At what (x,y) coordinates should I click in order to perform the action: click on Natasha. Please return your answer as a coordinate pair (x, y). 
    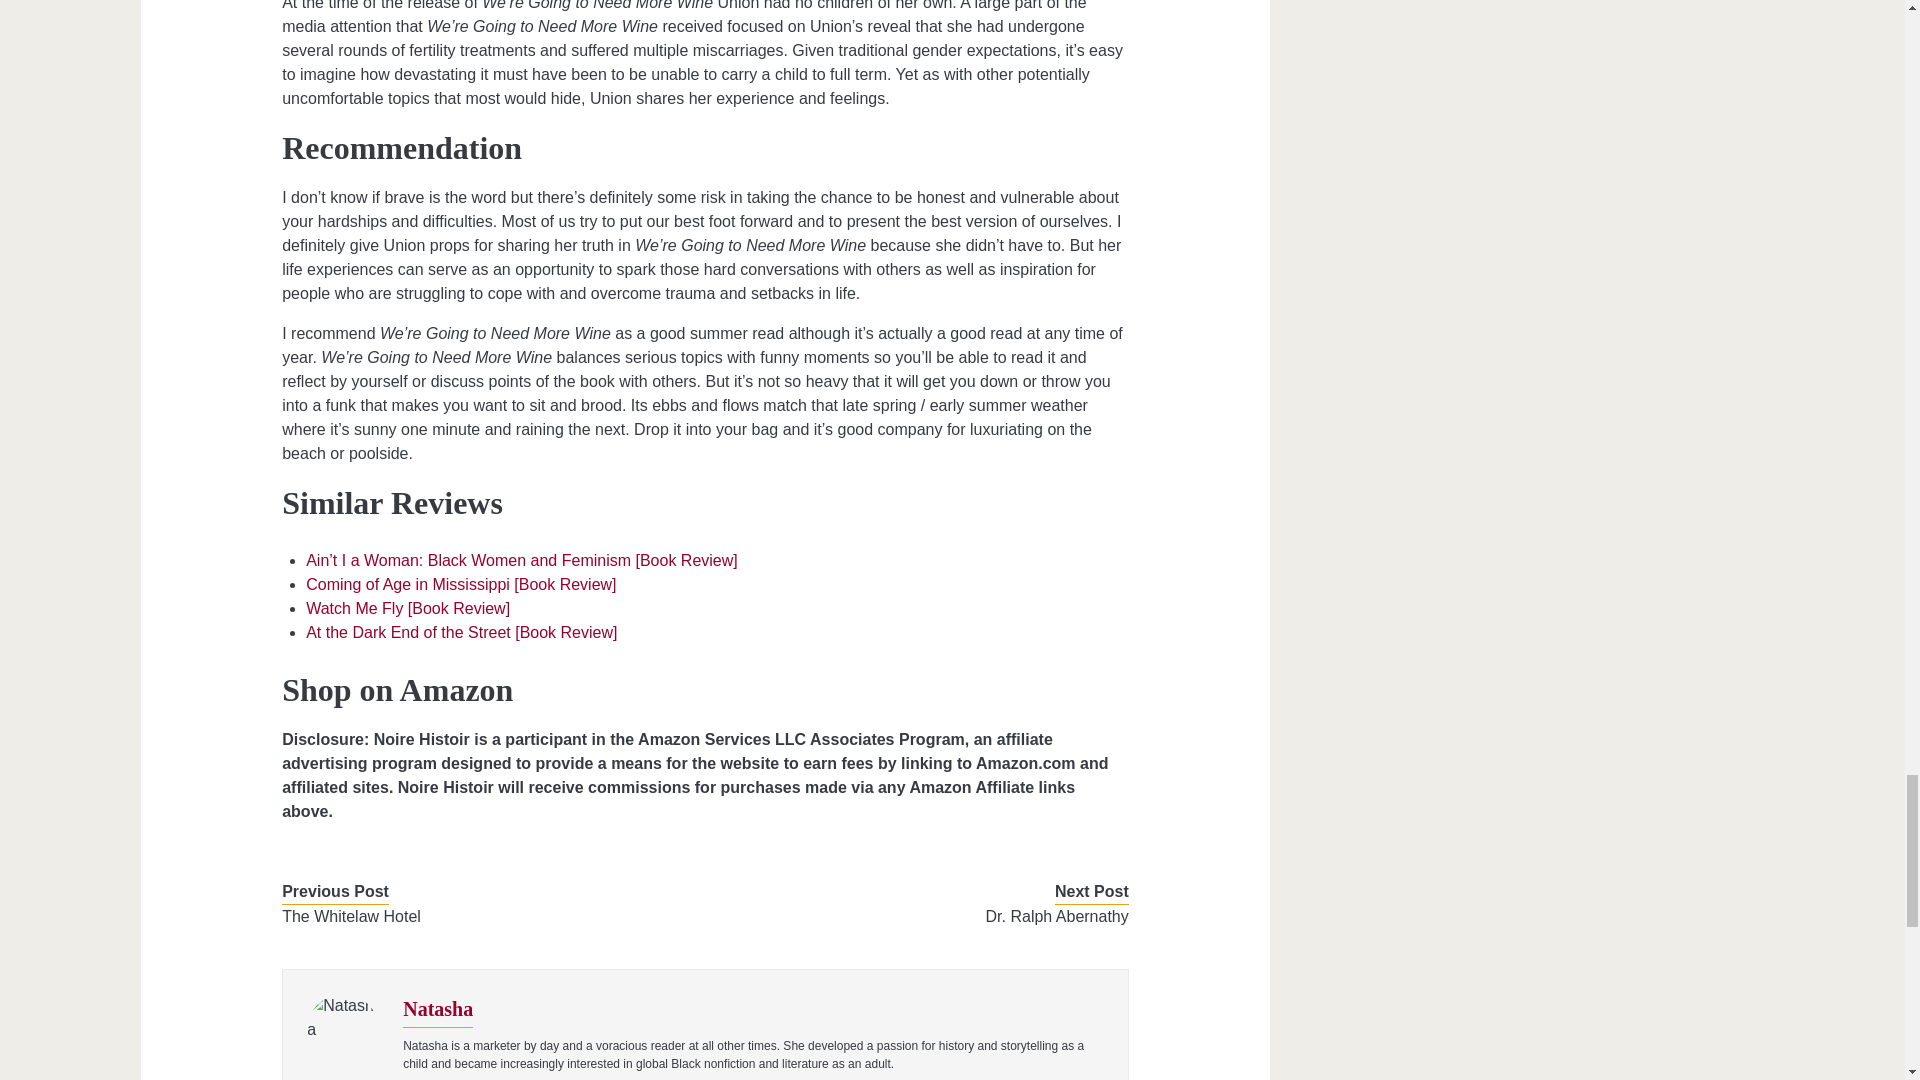
    Looking at the image, I should click on (438, 1008).